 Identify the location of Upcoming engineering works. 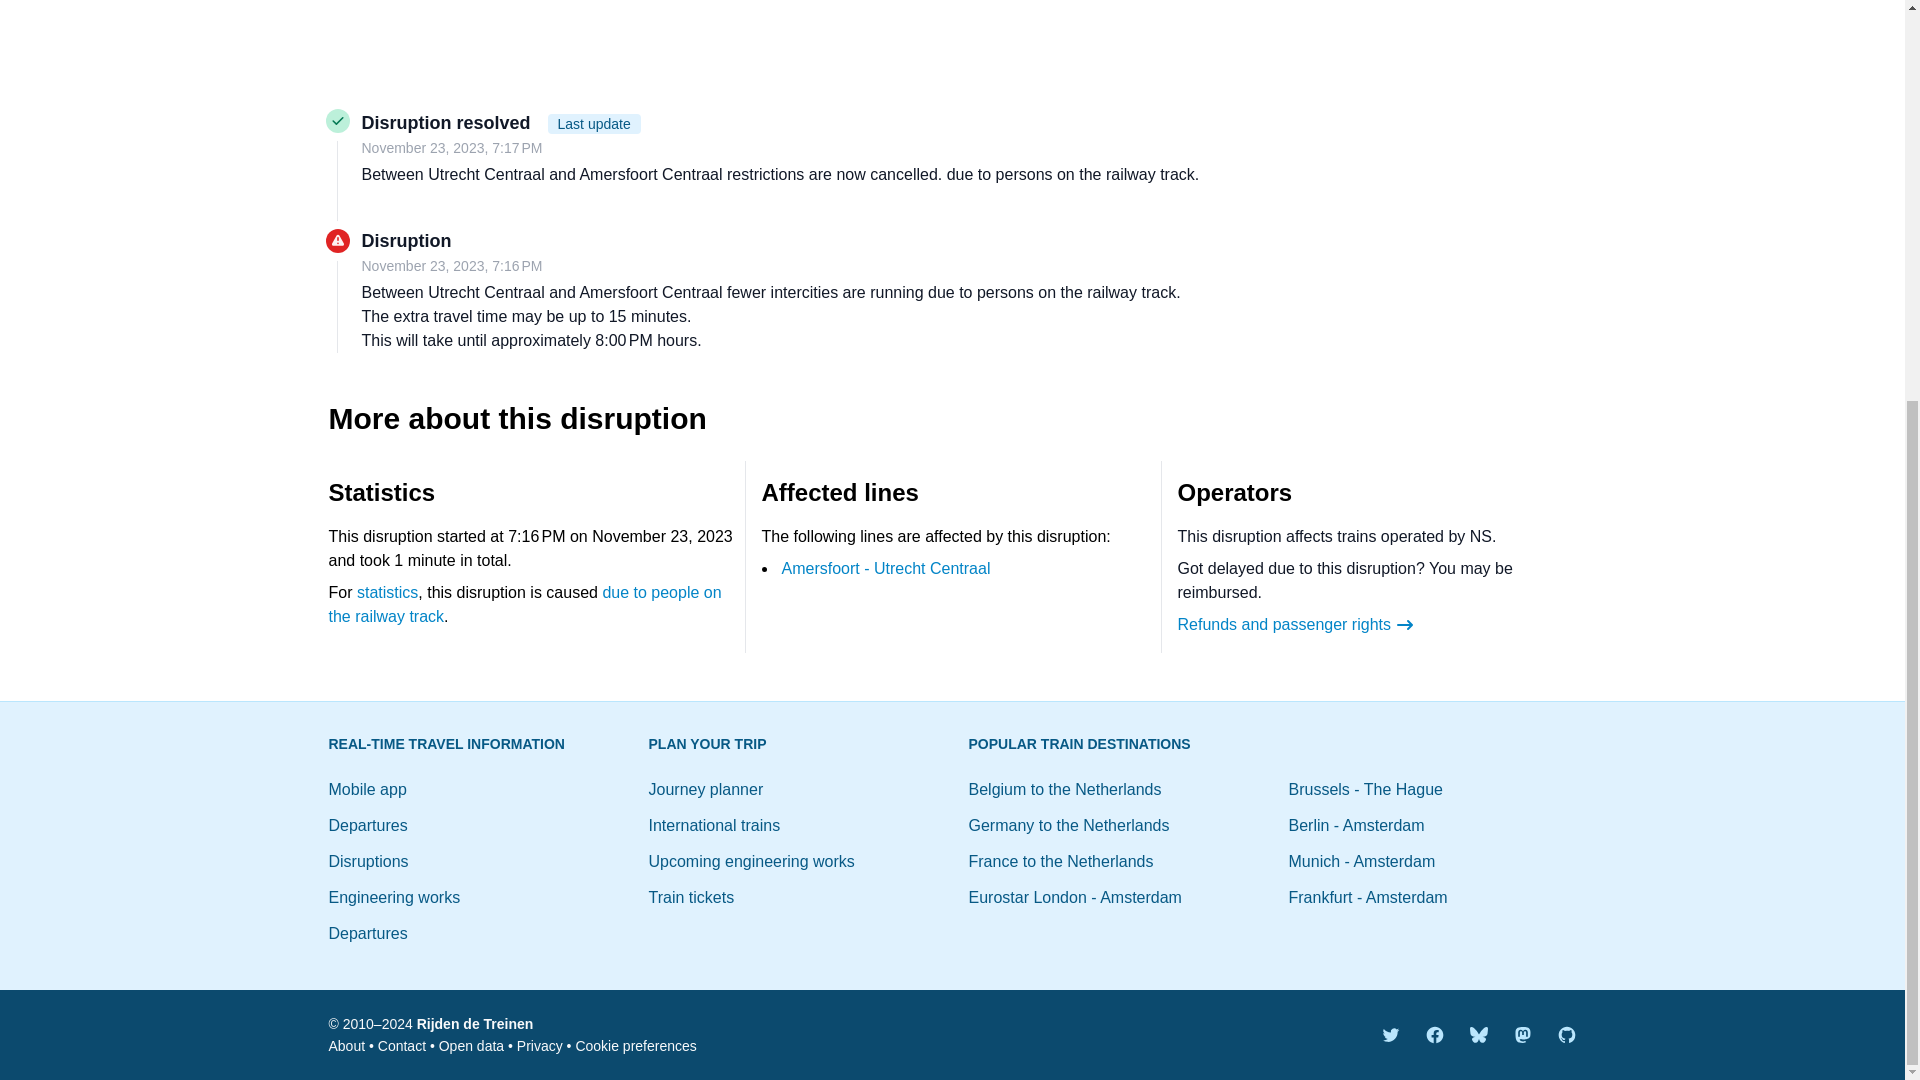
(751, 862).